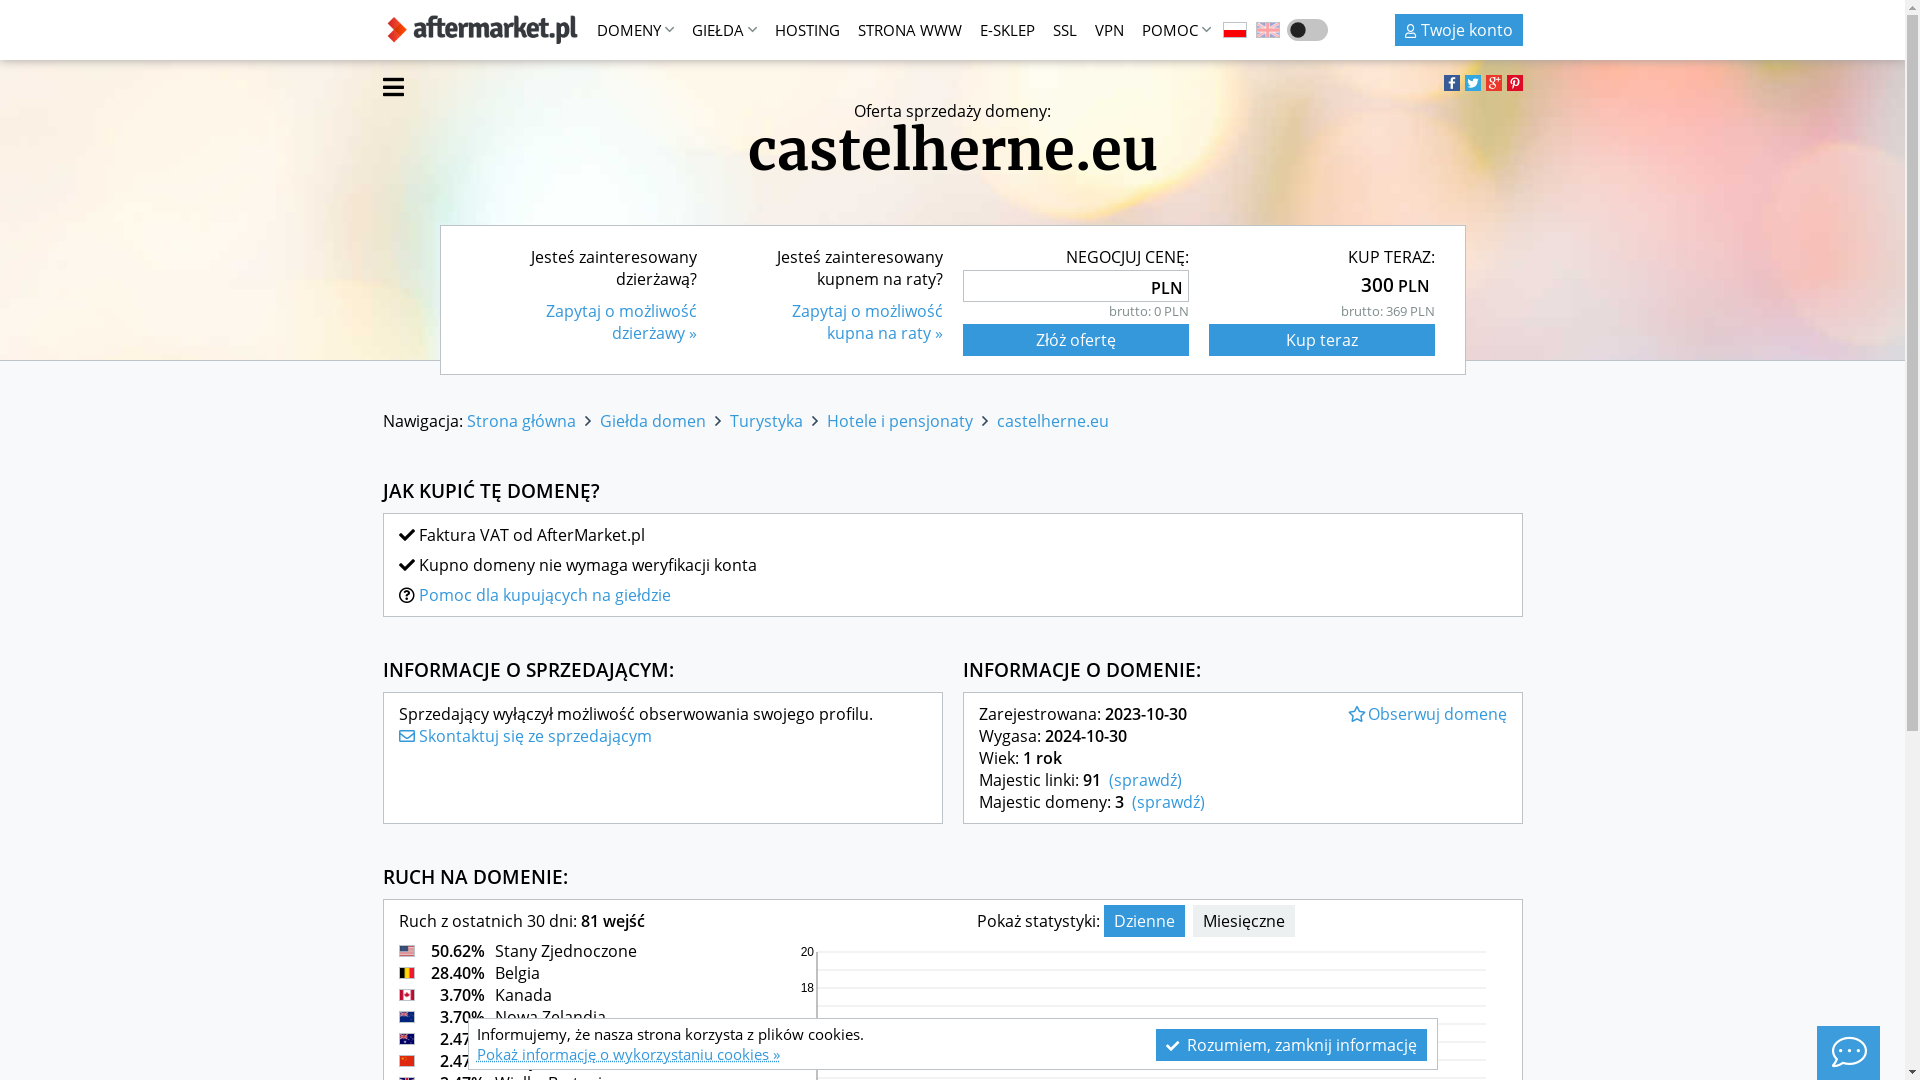  Describe the element at coordinates (1144, 920) in the screenshot. I see `Dzienne` at that location.